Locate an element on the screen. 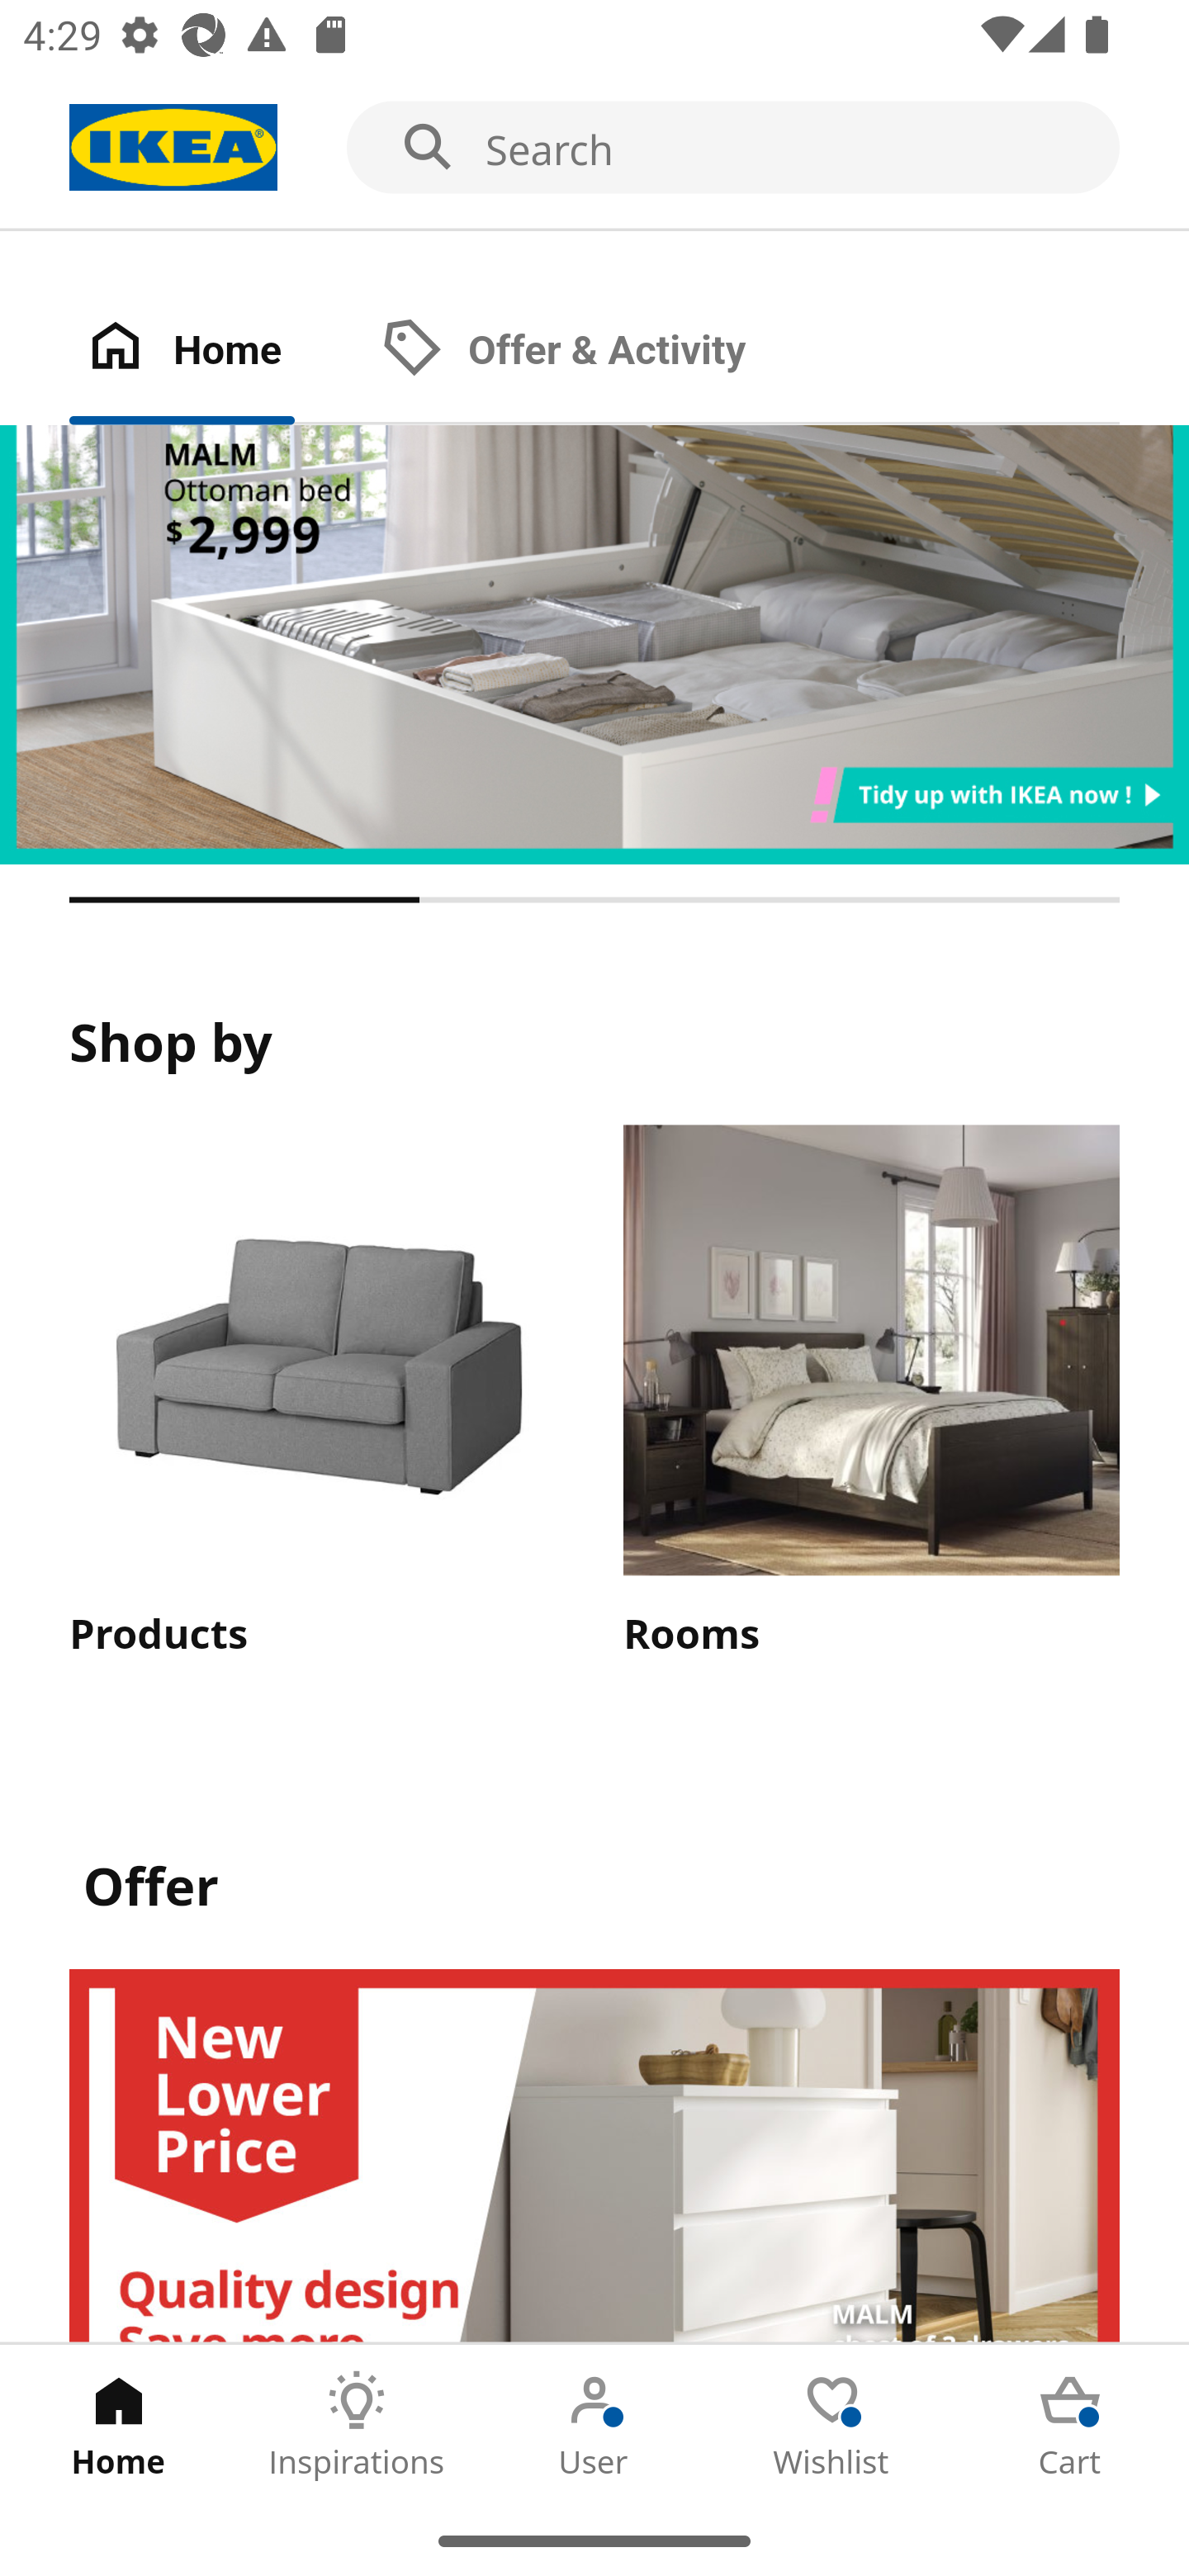 The width and height of the screenshot is (1189, 2576). Products is located at coordinates (317, 1395).